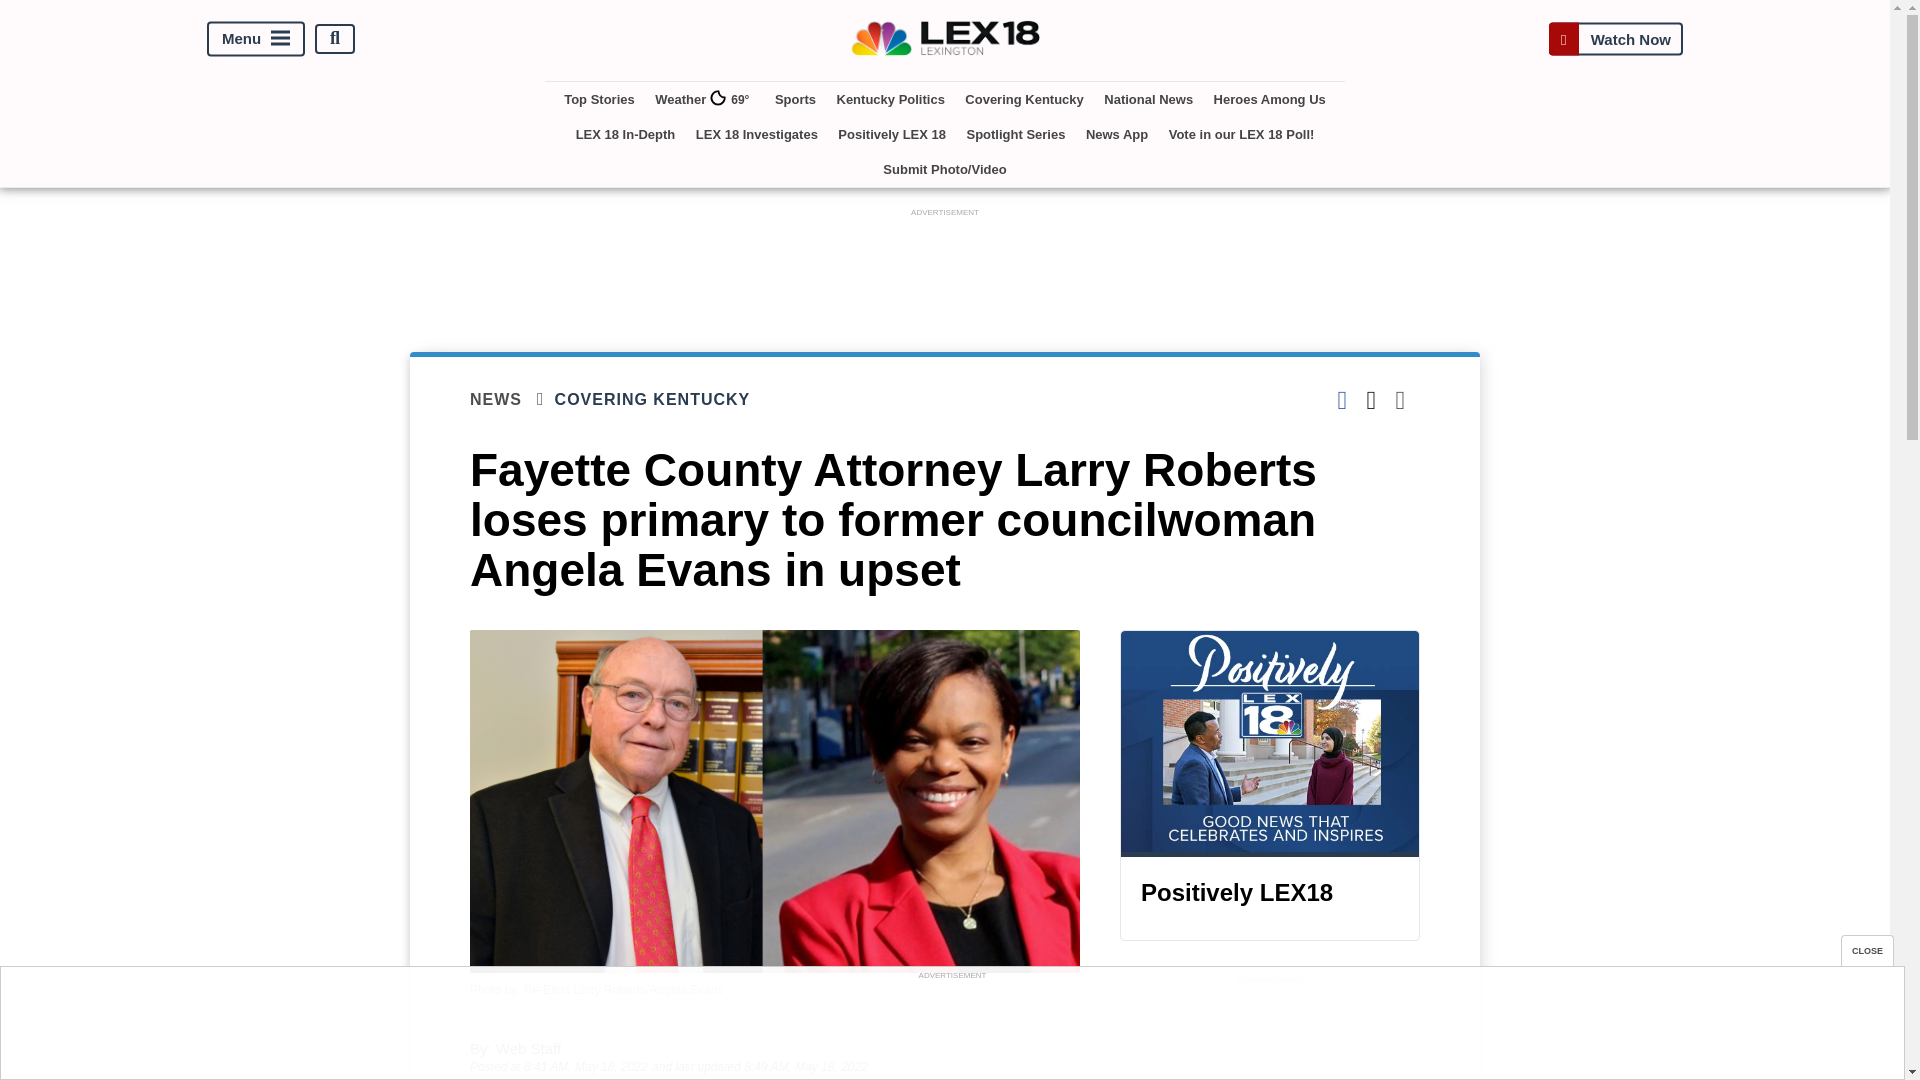 This screenshot has height=1080, width=1920. I want to click on Watch Now, so click(1615, 38).